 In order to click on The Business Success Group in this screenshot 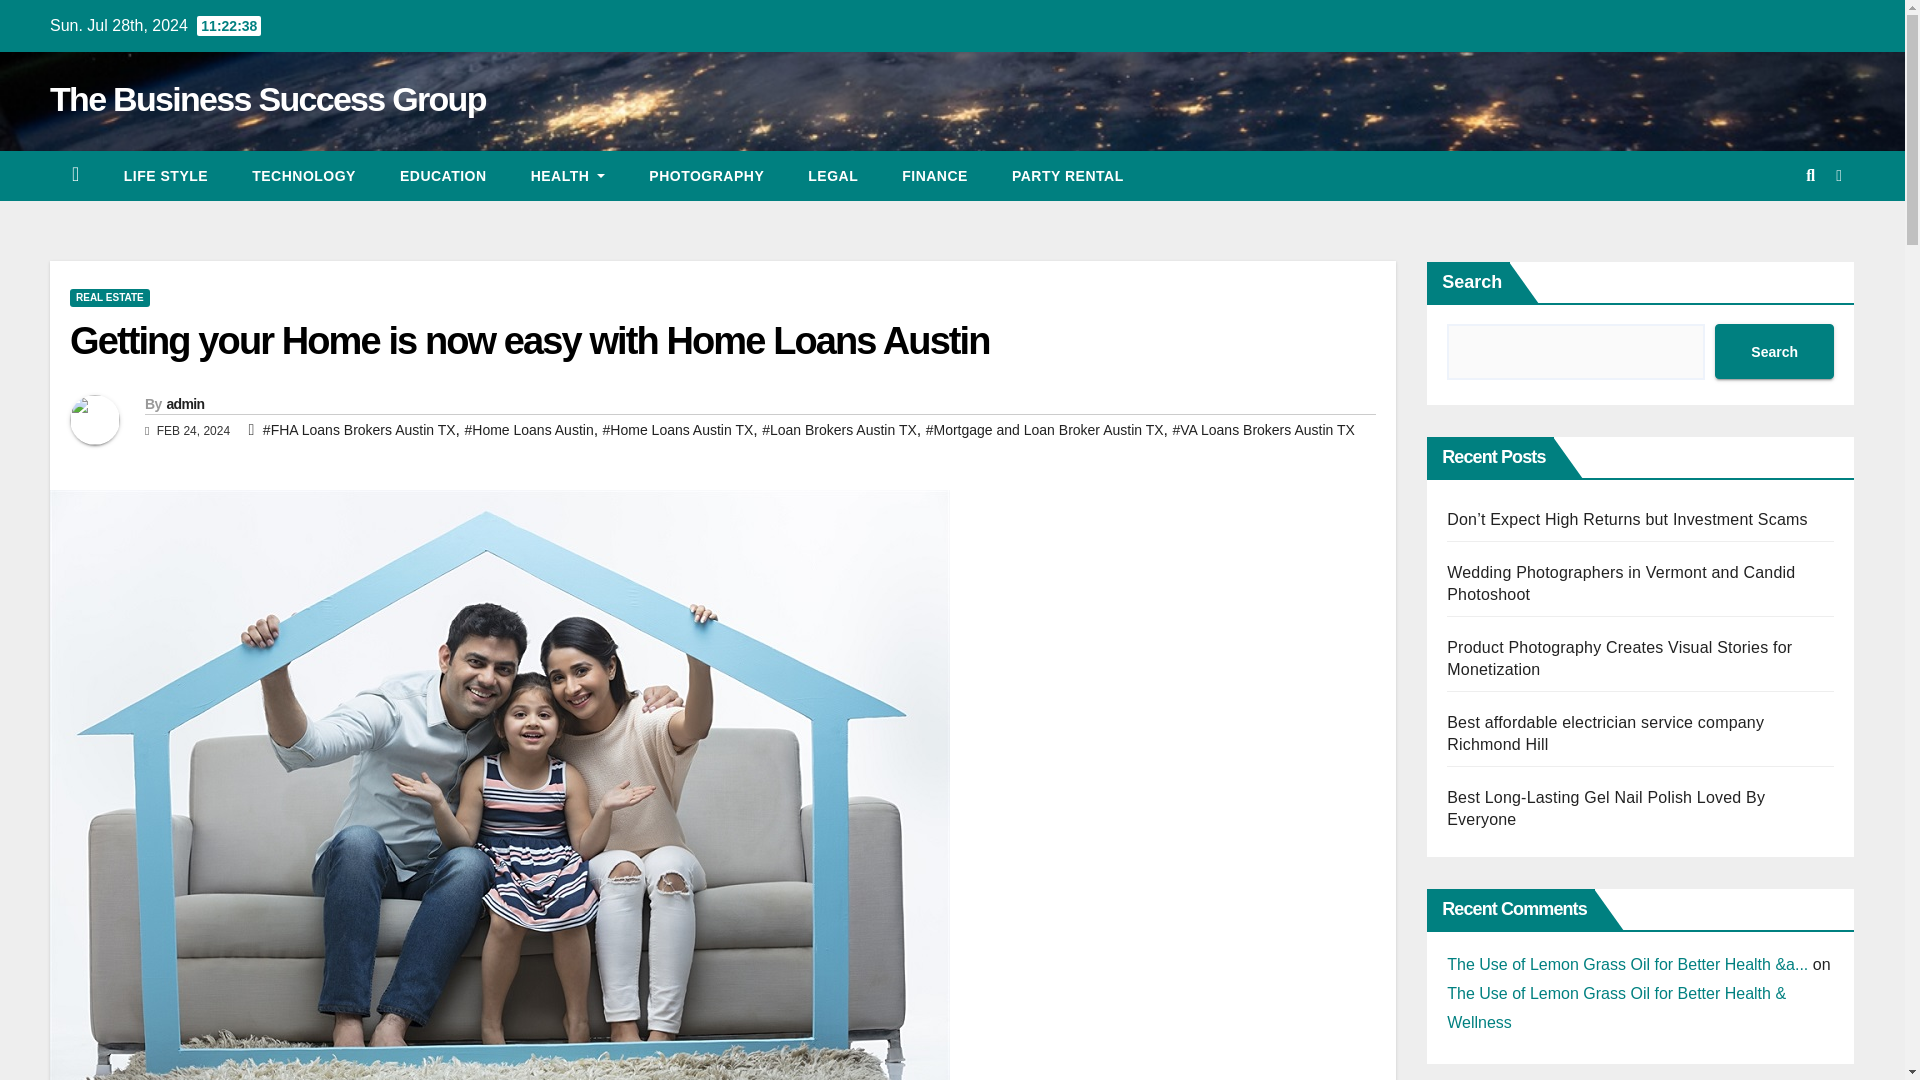, I will do `click(267, 98)`.